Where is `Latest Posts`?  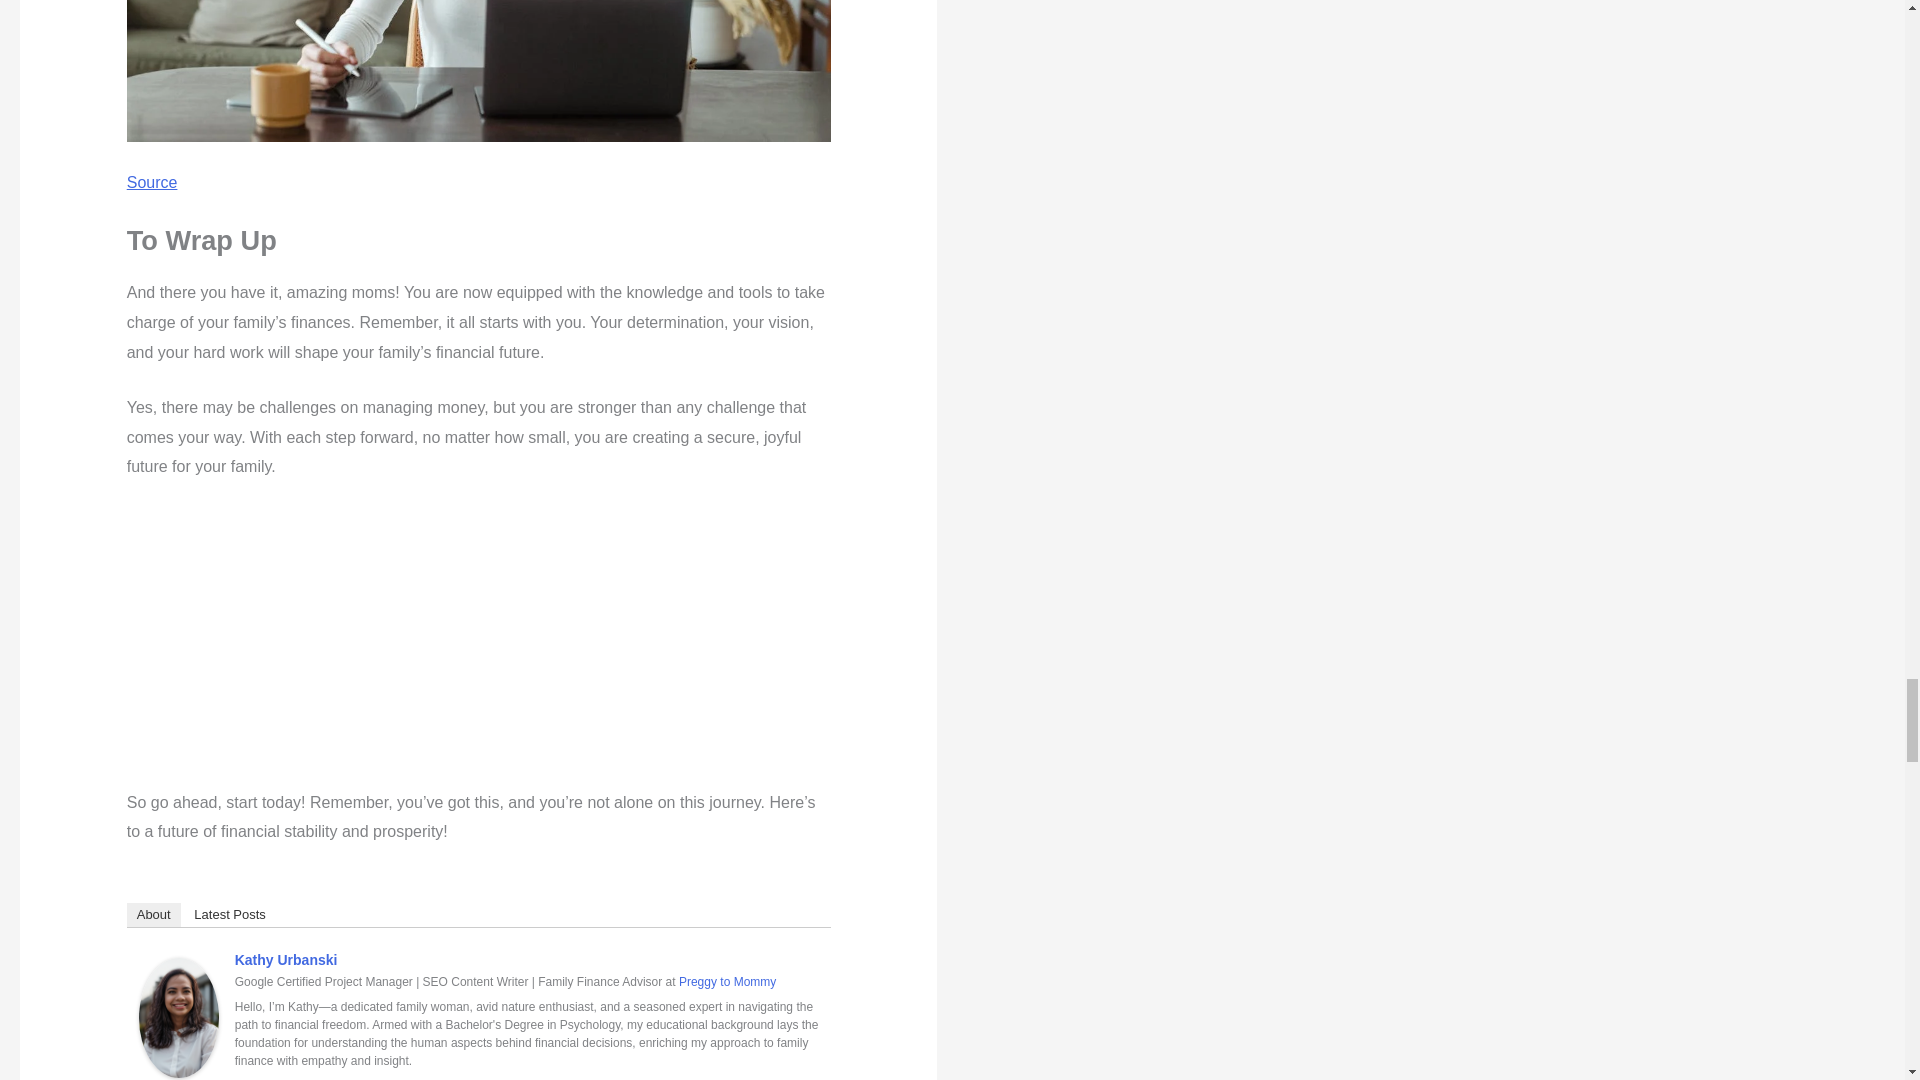
Latest Posts is located at coordinates (230, 914).